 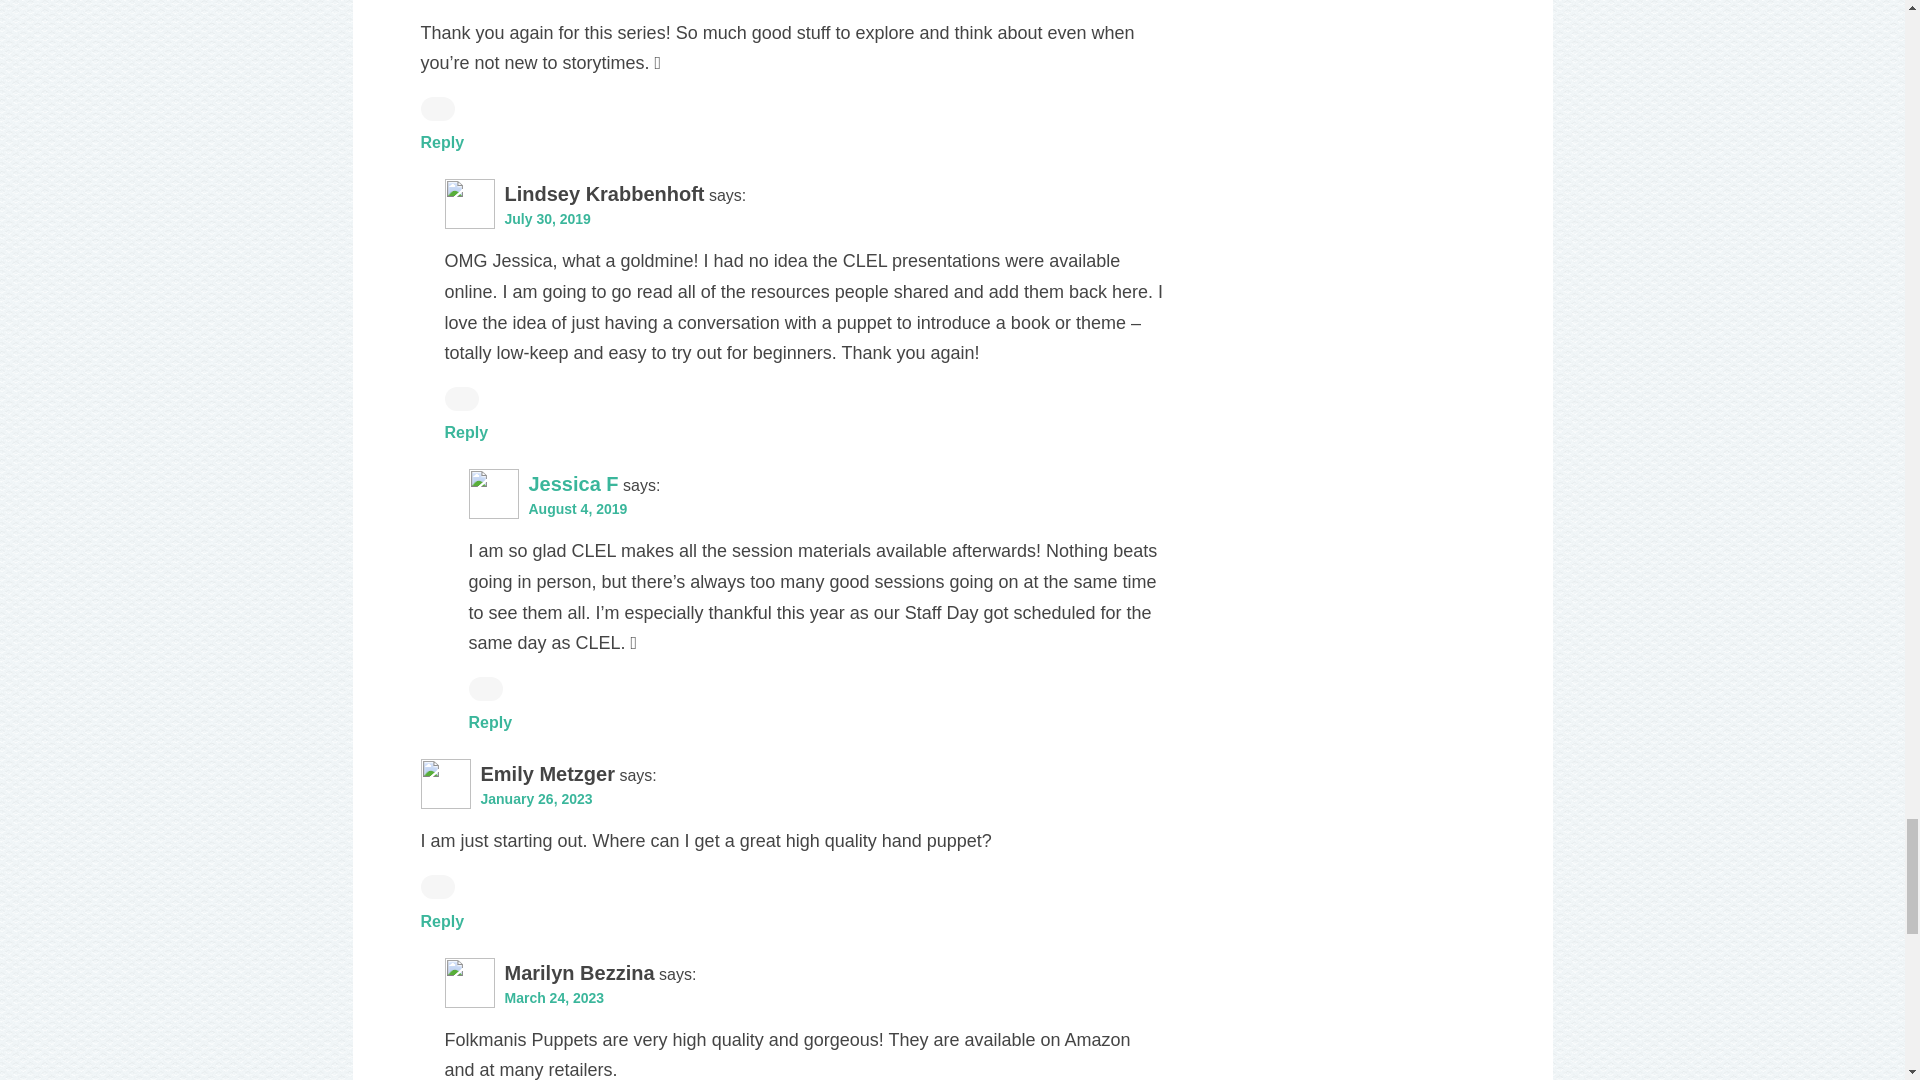 I want to click on August 4, 2019, so click(x=578, y=509).